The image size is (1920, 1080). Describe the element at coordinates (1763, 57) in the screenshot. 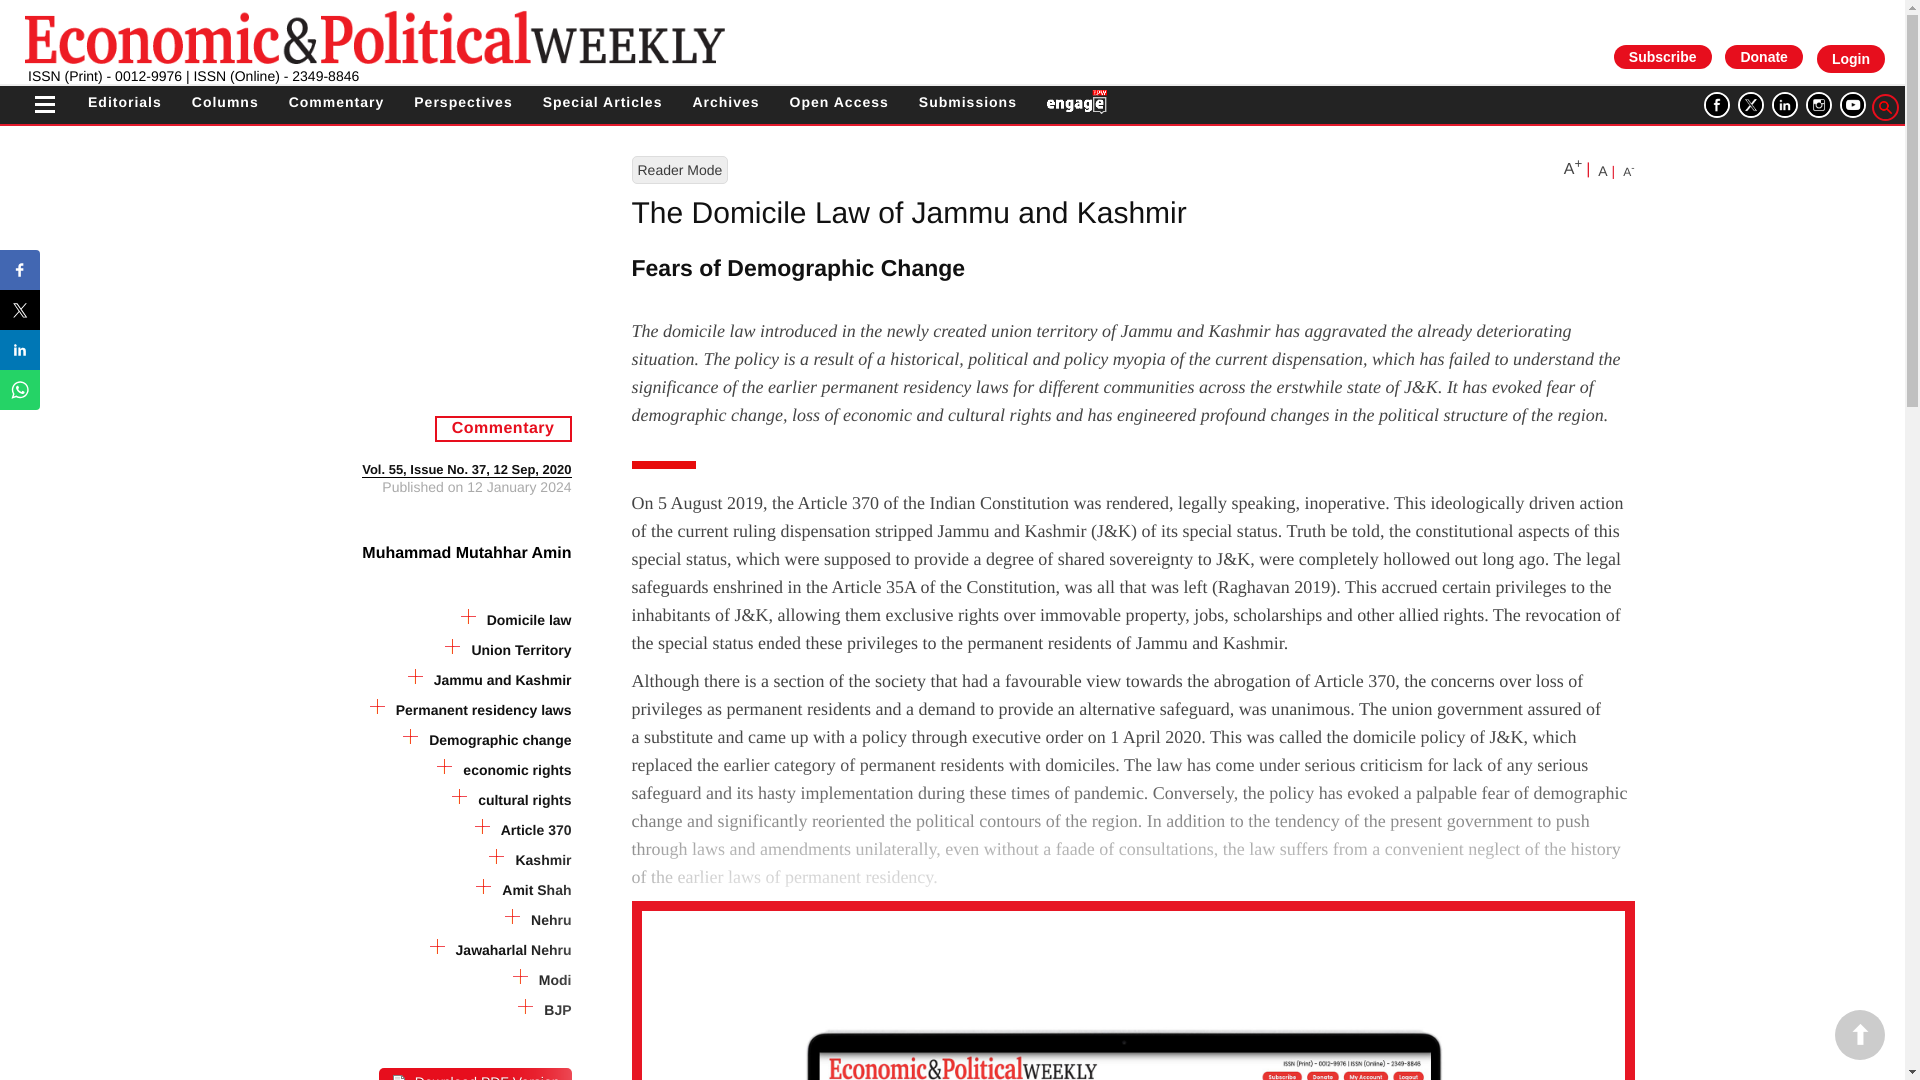

I see `Donate` at that location.